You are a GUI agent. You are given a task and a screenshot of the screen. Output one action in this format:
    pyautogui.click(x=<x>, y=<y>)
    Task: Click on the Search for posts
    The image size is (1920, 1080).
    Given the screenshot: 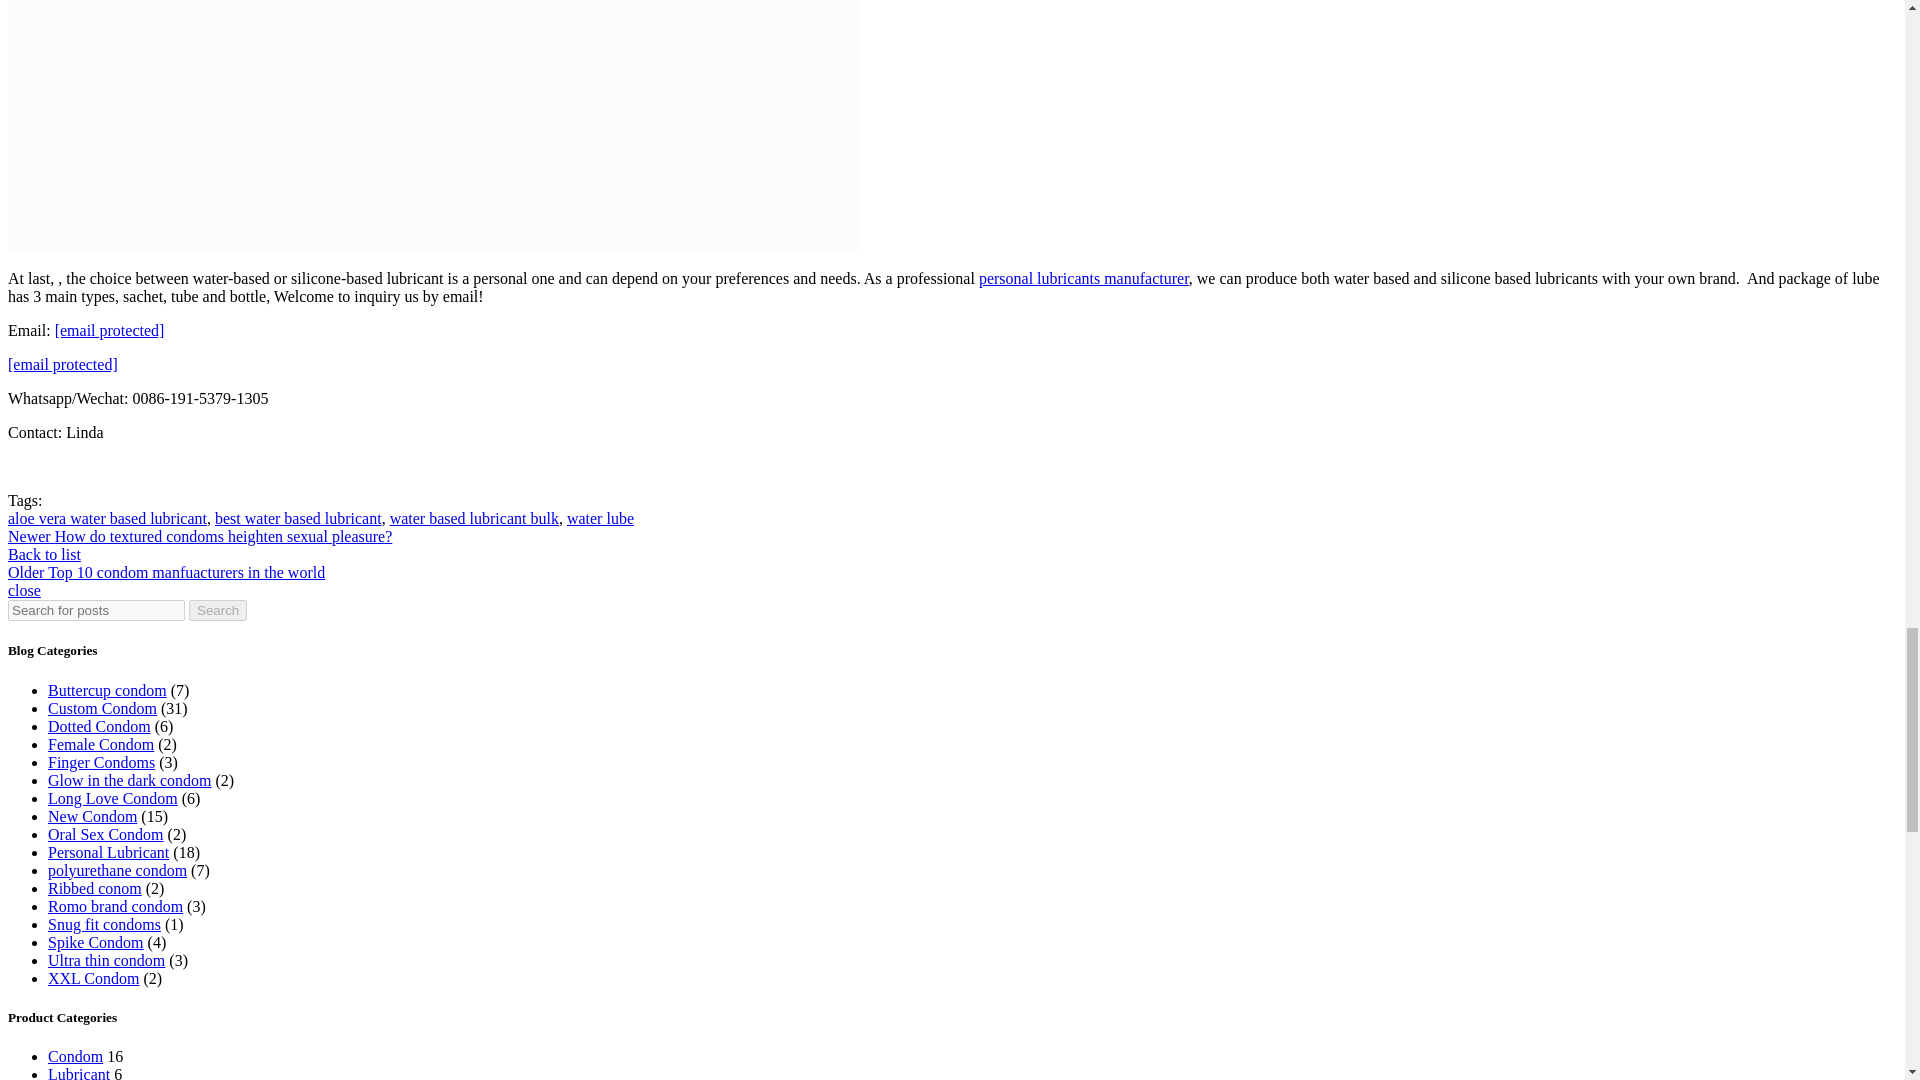 What is the action you would take?
    pyautogui.click(x=96, y=610)
    